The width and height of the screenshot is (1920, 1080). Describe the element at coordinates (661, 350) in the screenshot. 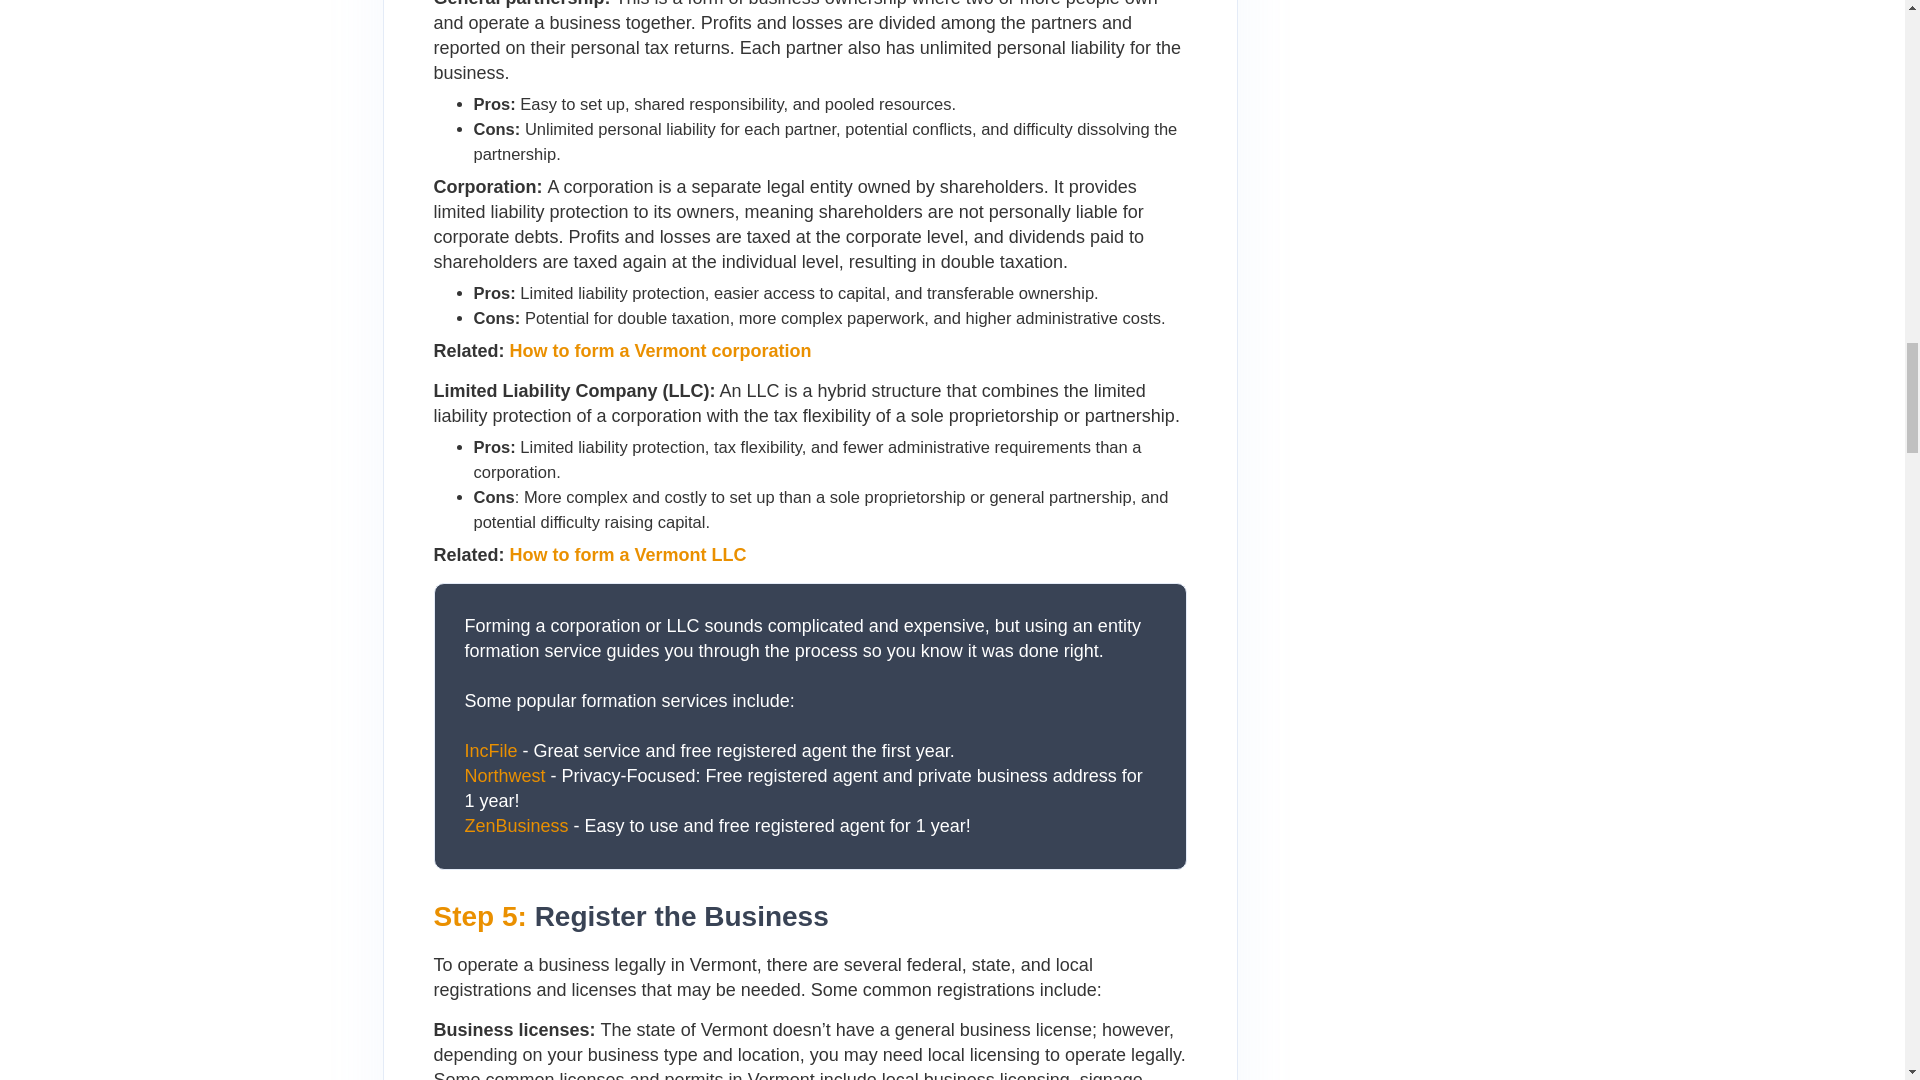

I see `How to form a Vermont corporation` at that location.